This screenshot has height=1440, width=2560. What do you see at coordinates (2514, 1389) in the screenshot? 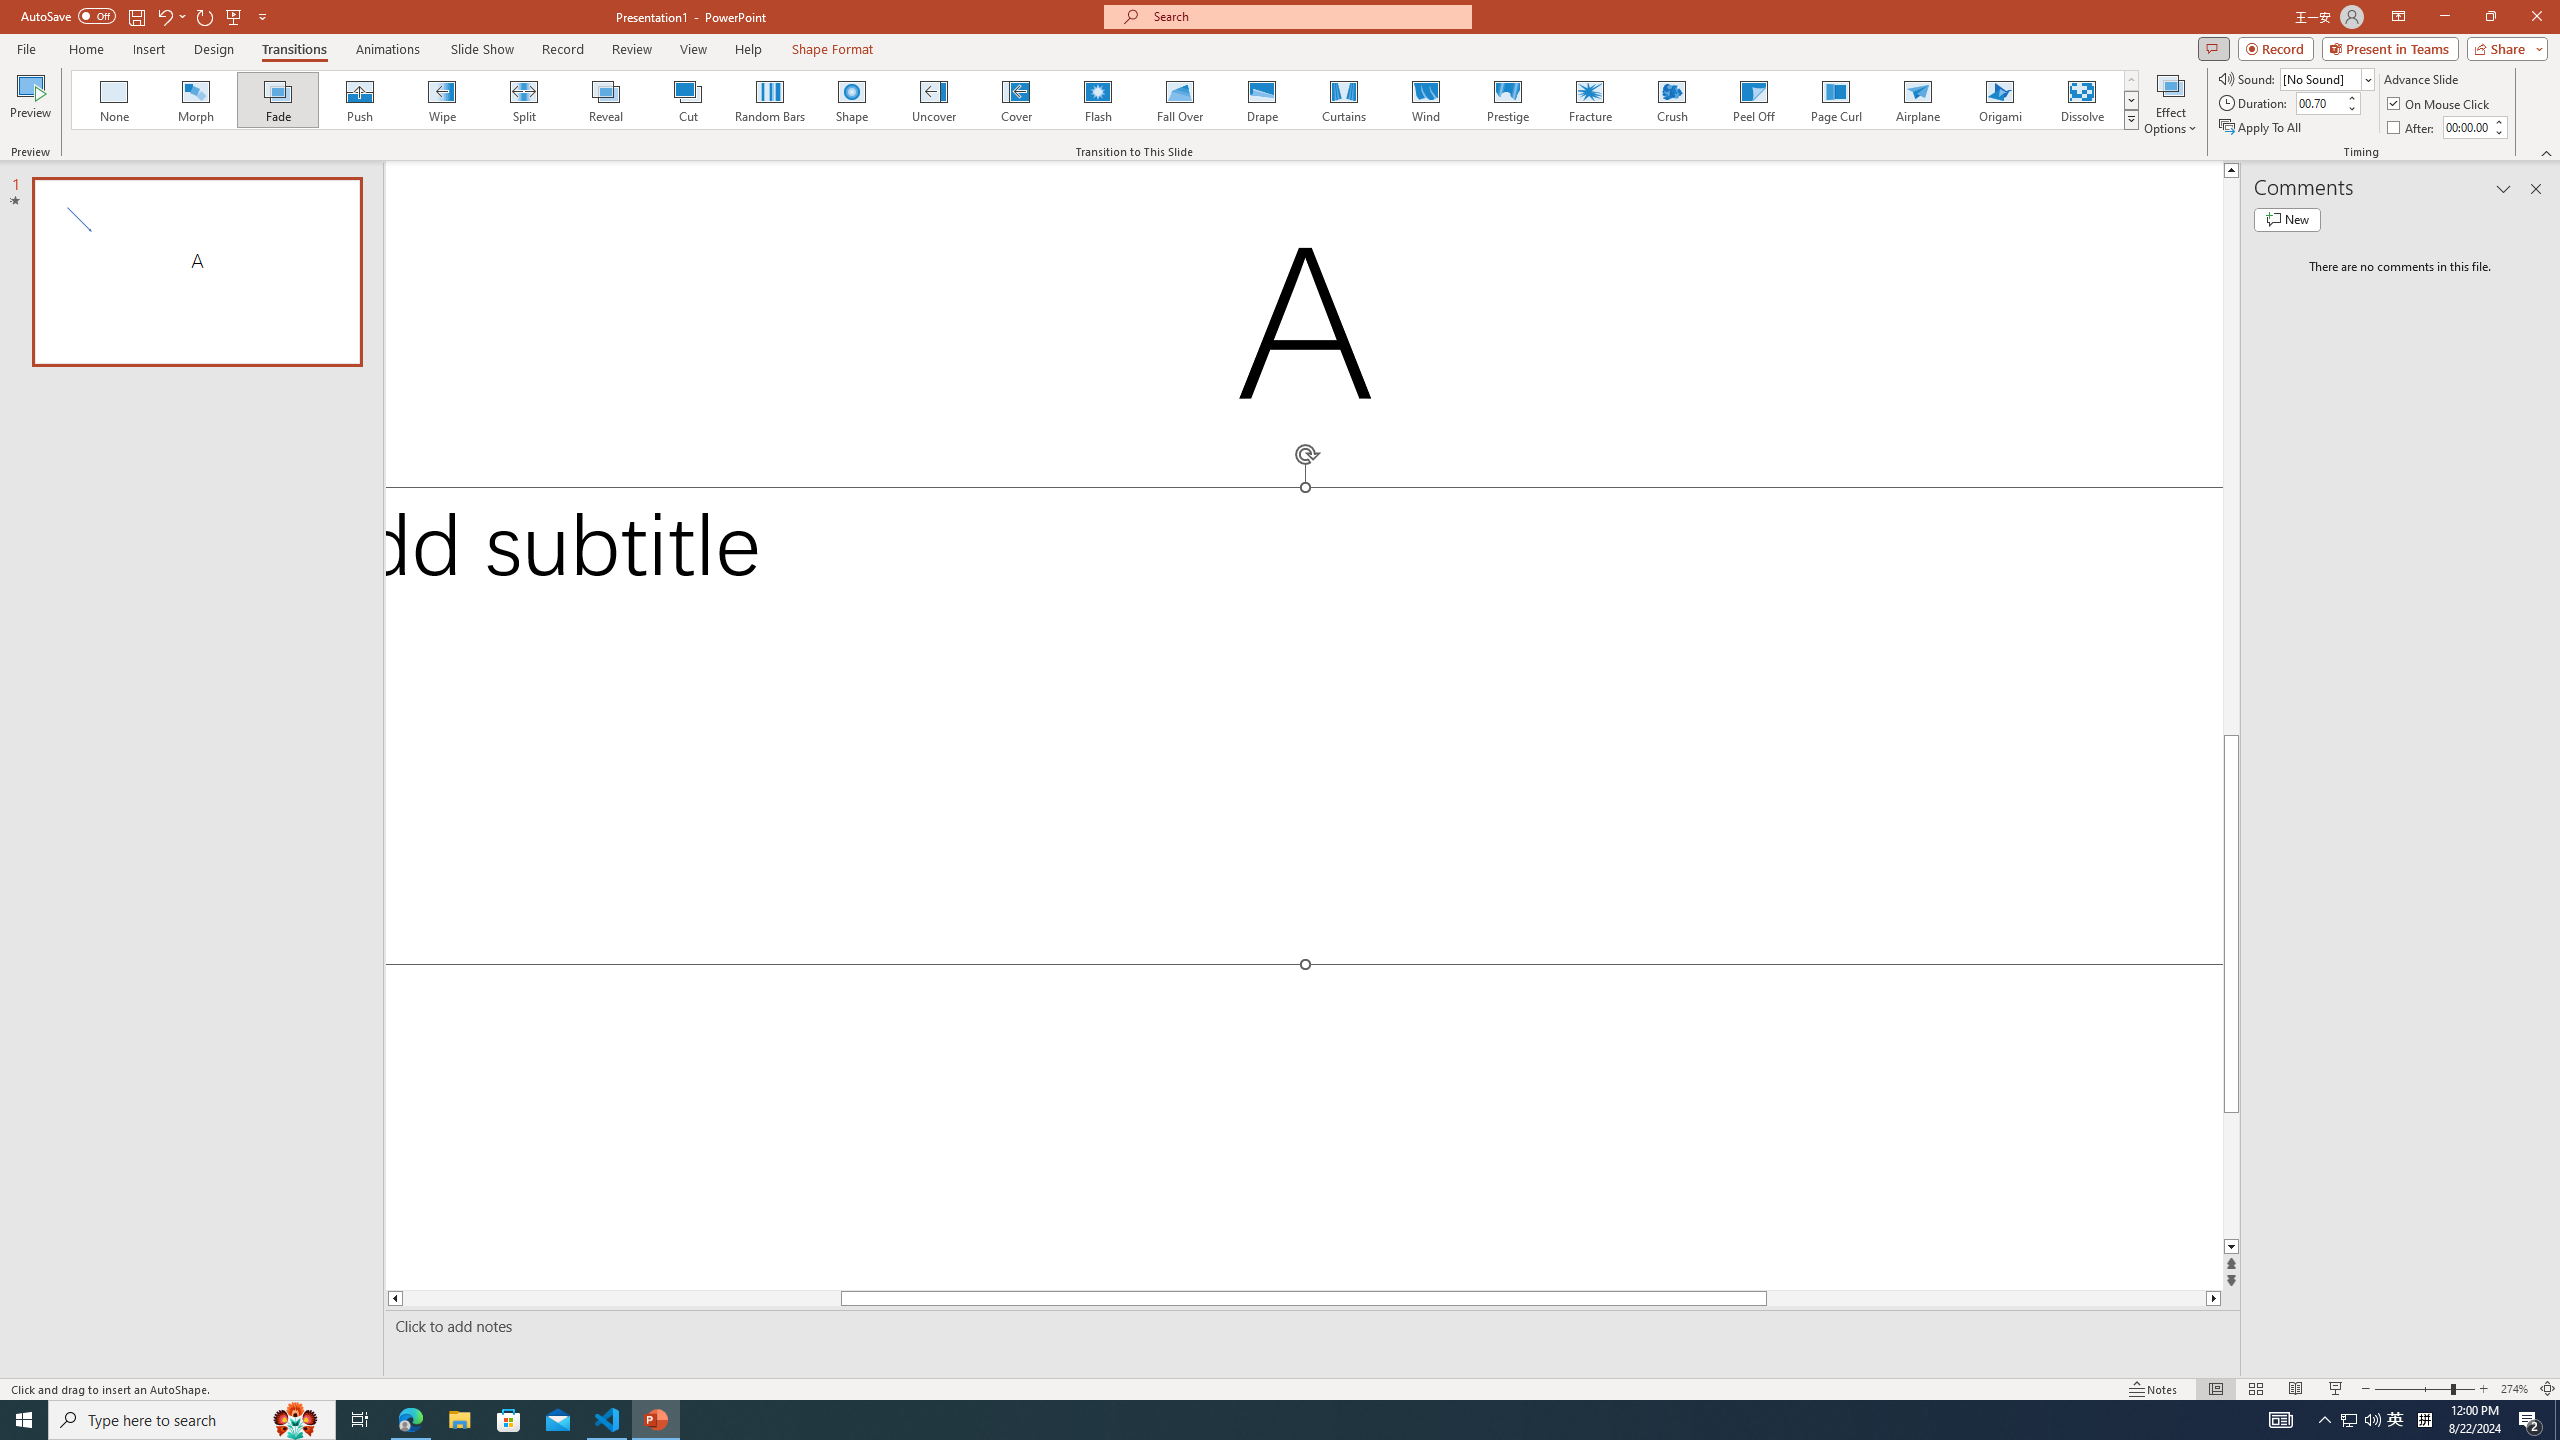
I see `Zoom 274%` at bounding box center [2514, 1389].